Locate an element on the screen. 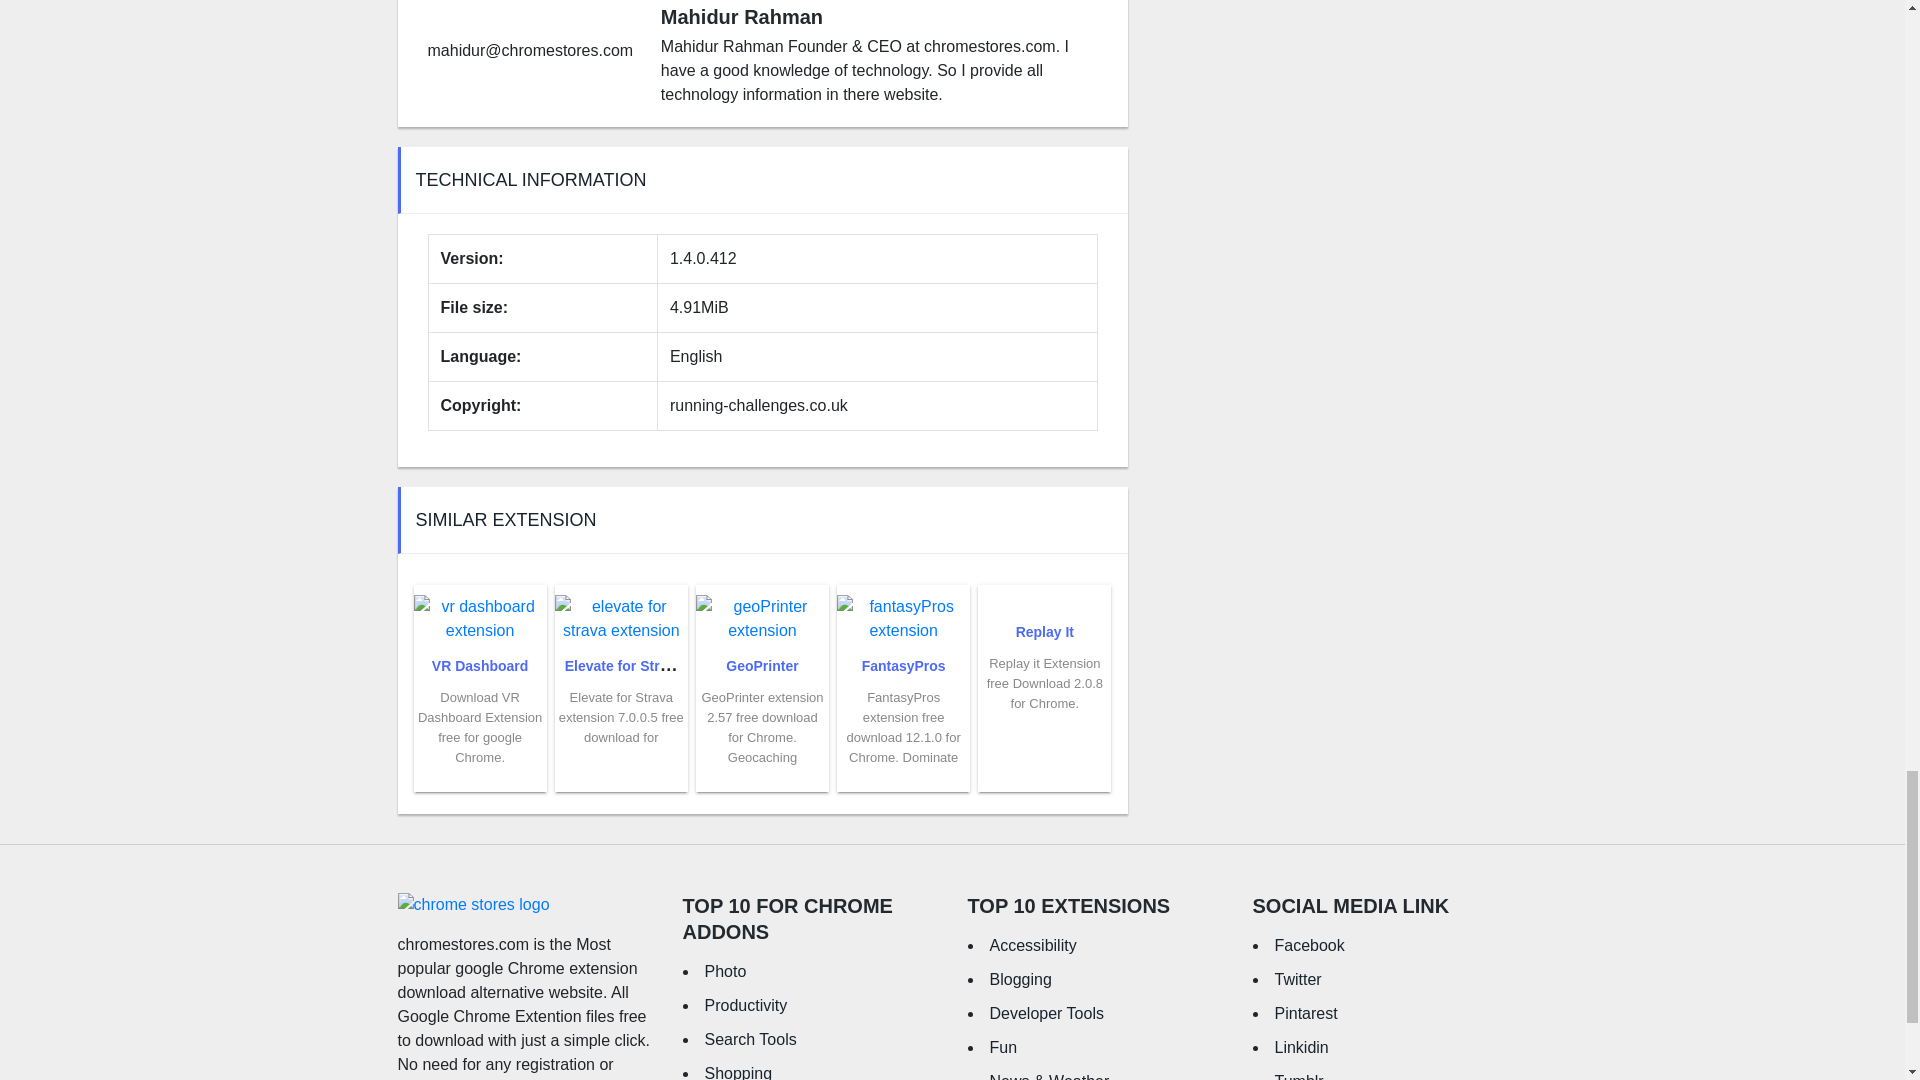 Image resolution: width=1920 pixels, height=1080 pixels. VR Dashboard - Download is located at coordinates (480, 727).